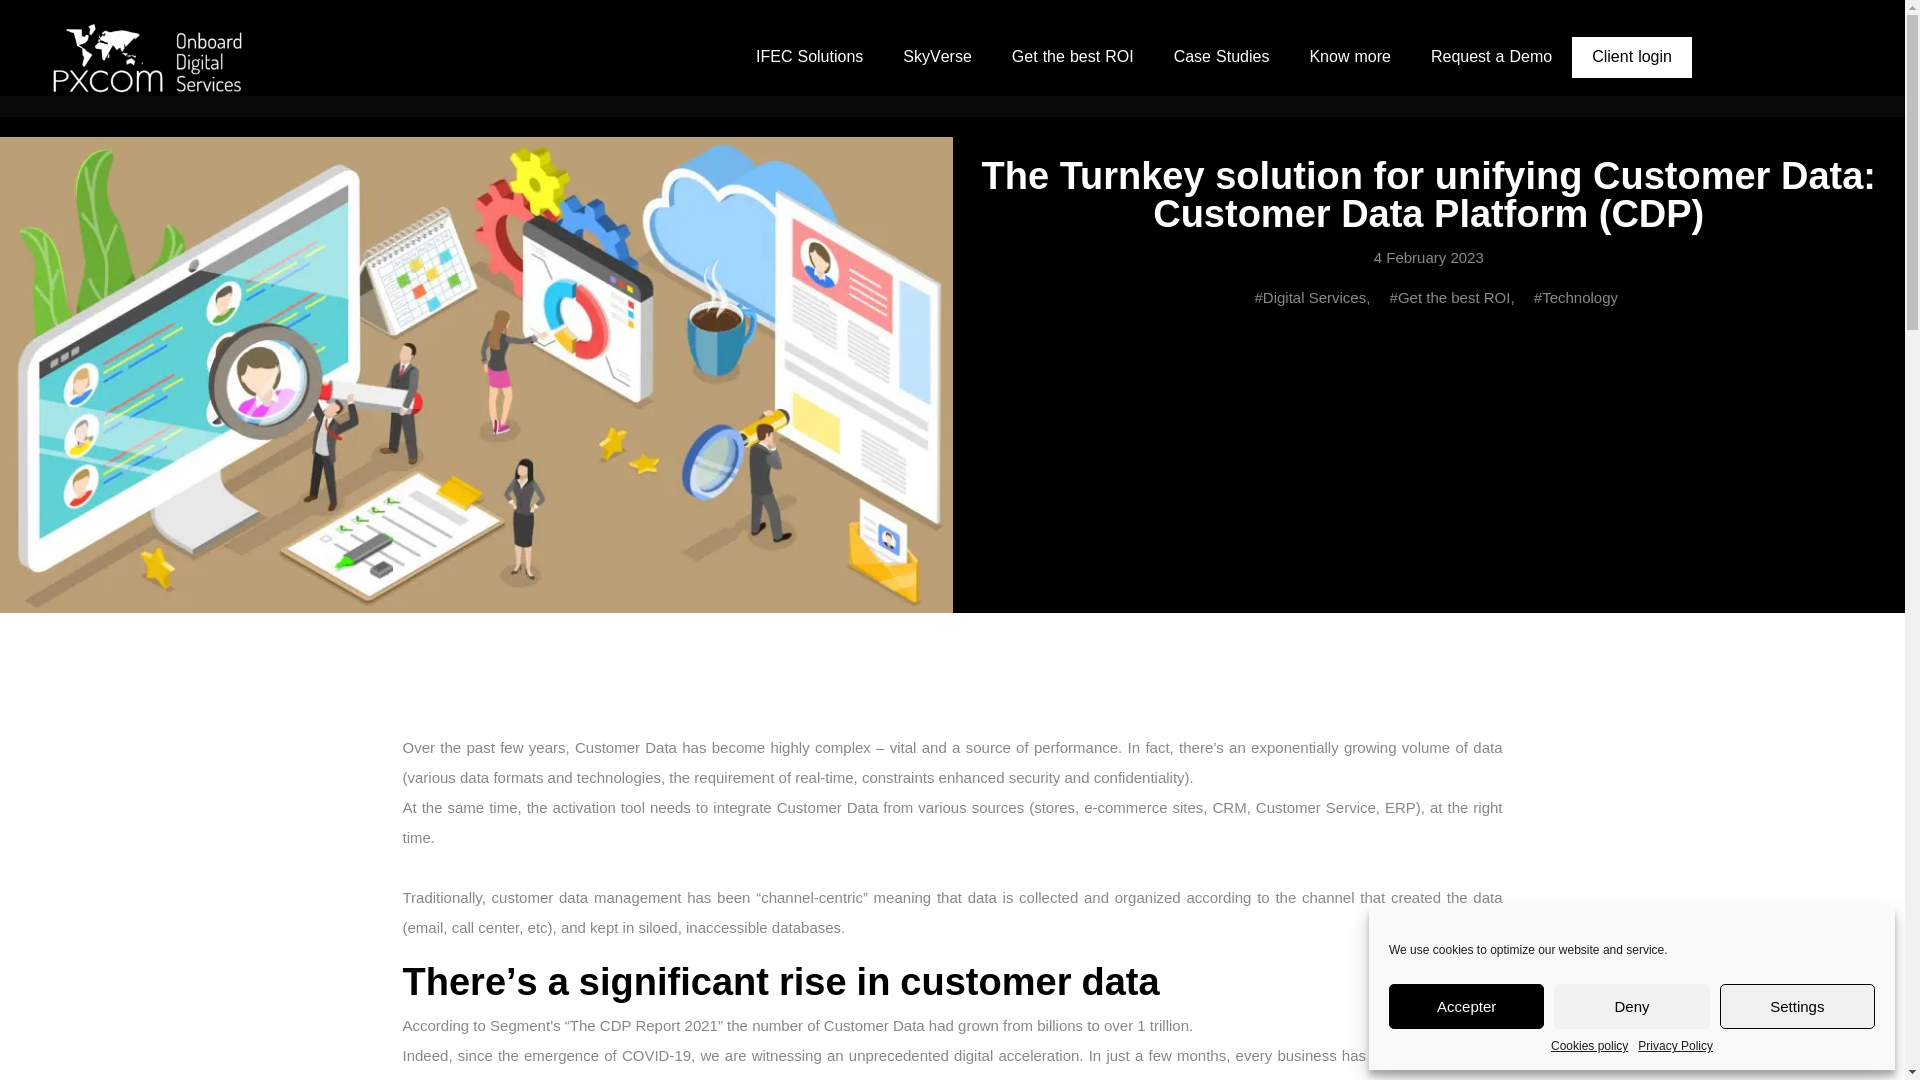  Describe the element at coordinates (809, 56) in the screenshot. I see `IFEC Solutions` at that location.